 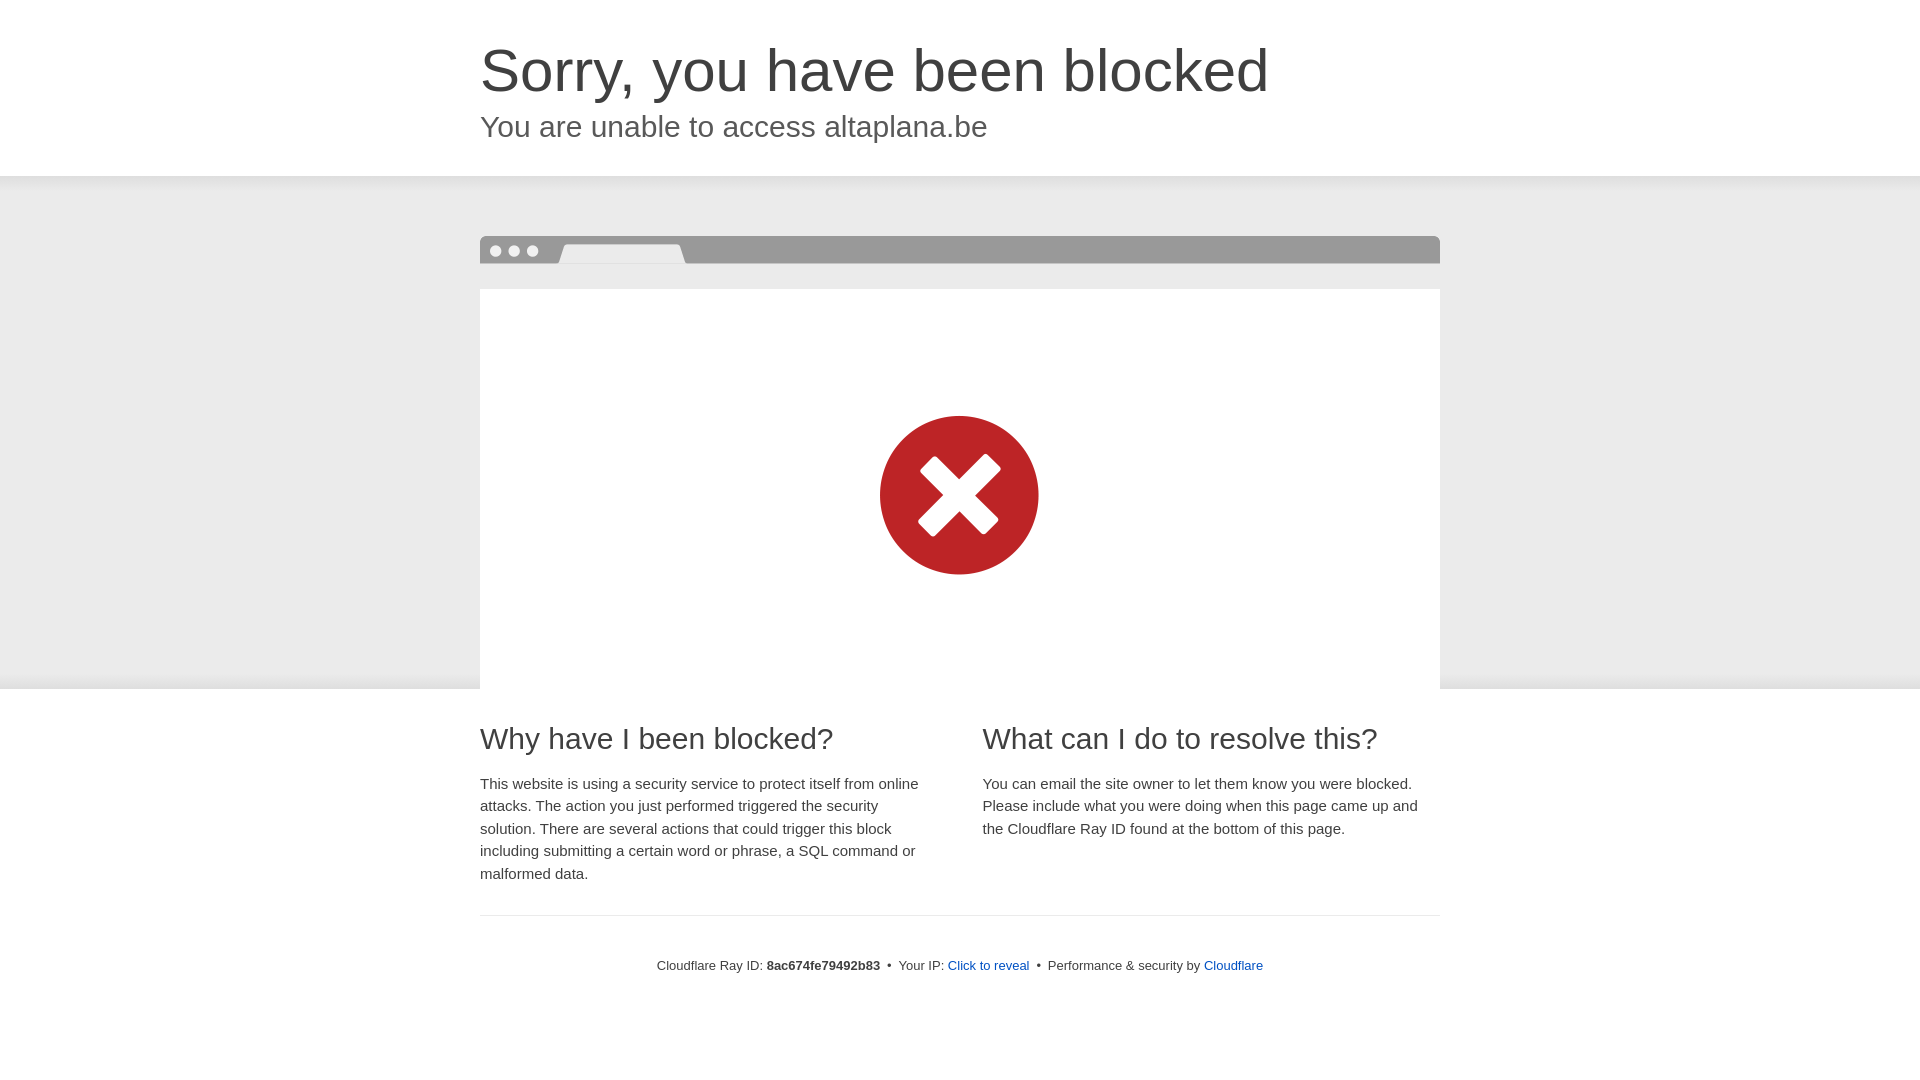 I want to click on Click to reveal, so click(x=988, y=966).